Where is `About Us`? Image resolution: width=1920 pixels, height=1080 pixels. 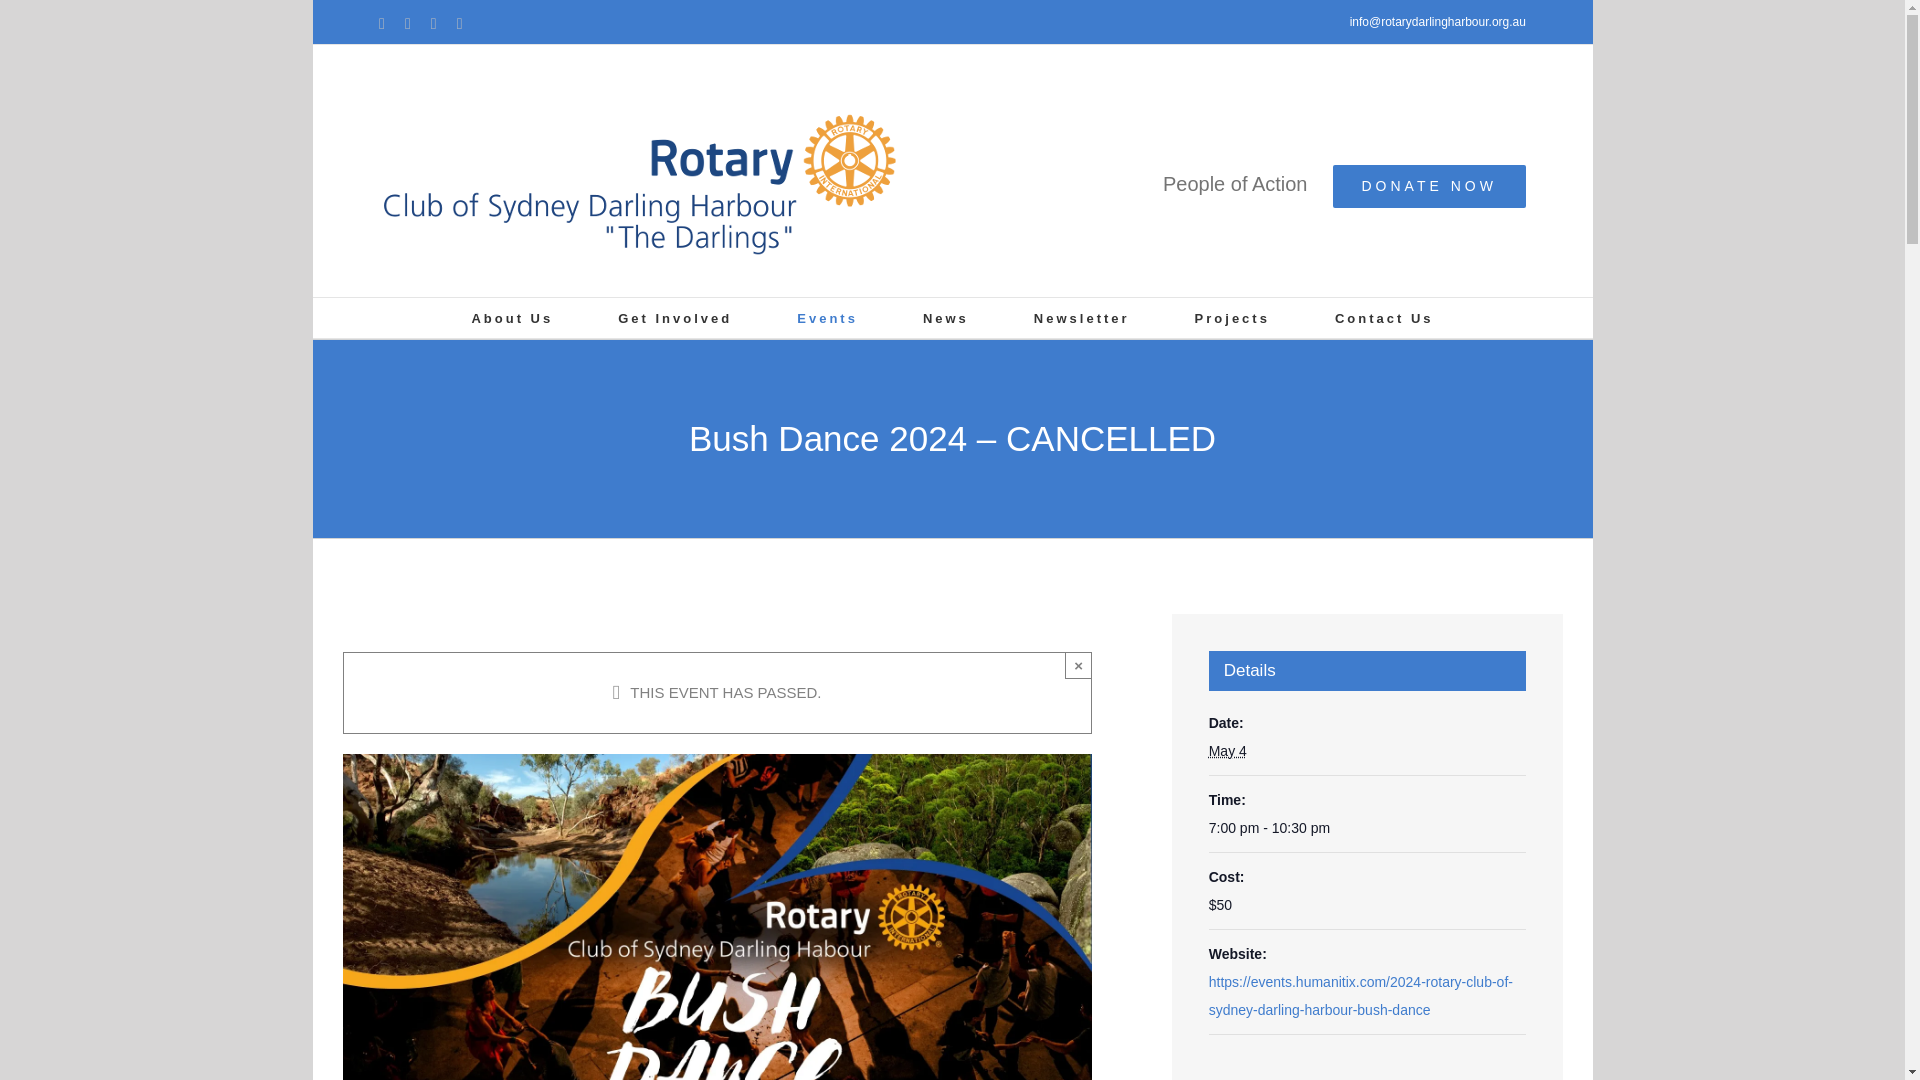 About Us is located at coordinates (511, 318).